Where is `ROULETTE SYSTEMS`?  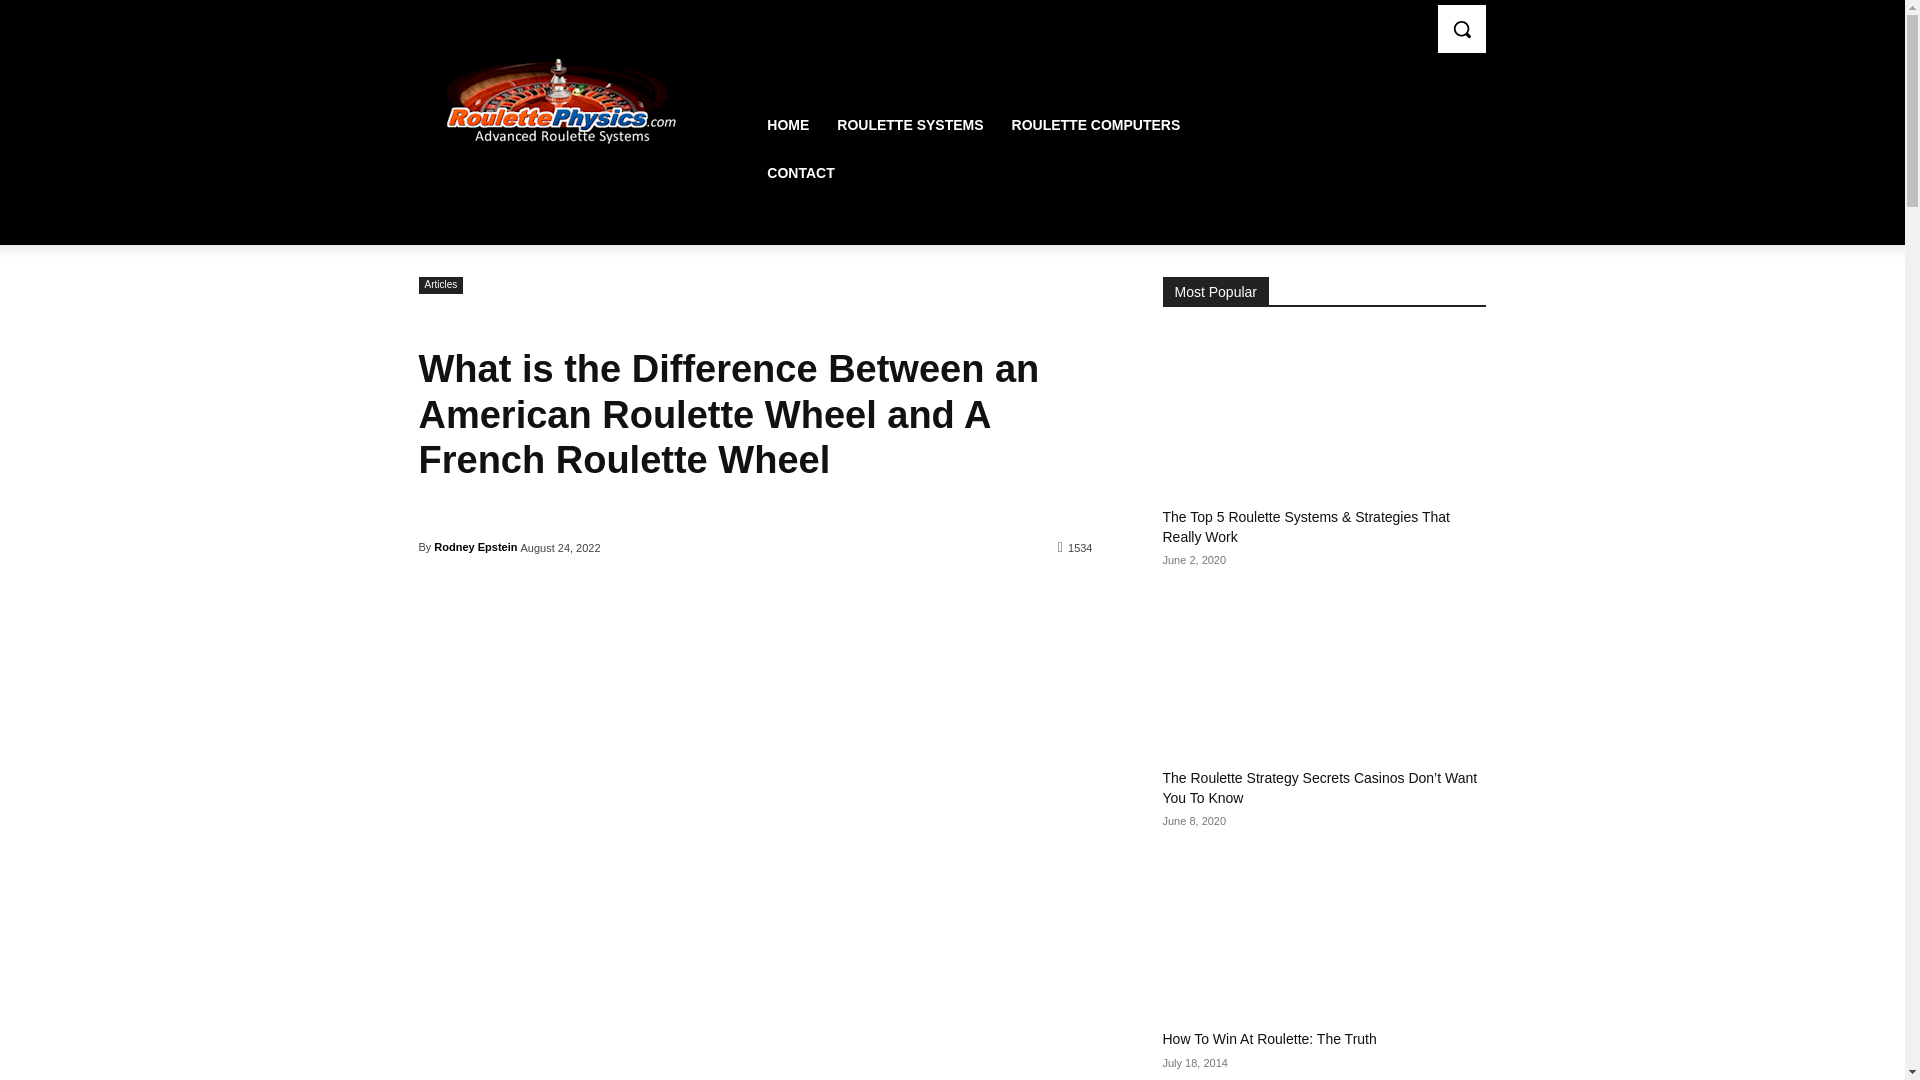 ROULETTE SYSTEMS is located at coordinates (910, 125).